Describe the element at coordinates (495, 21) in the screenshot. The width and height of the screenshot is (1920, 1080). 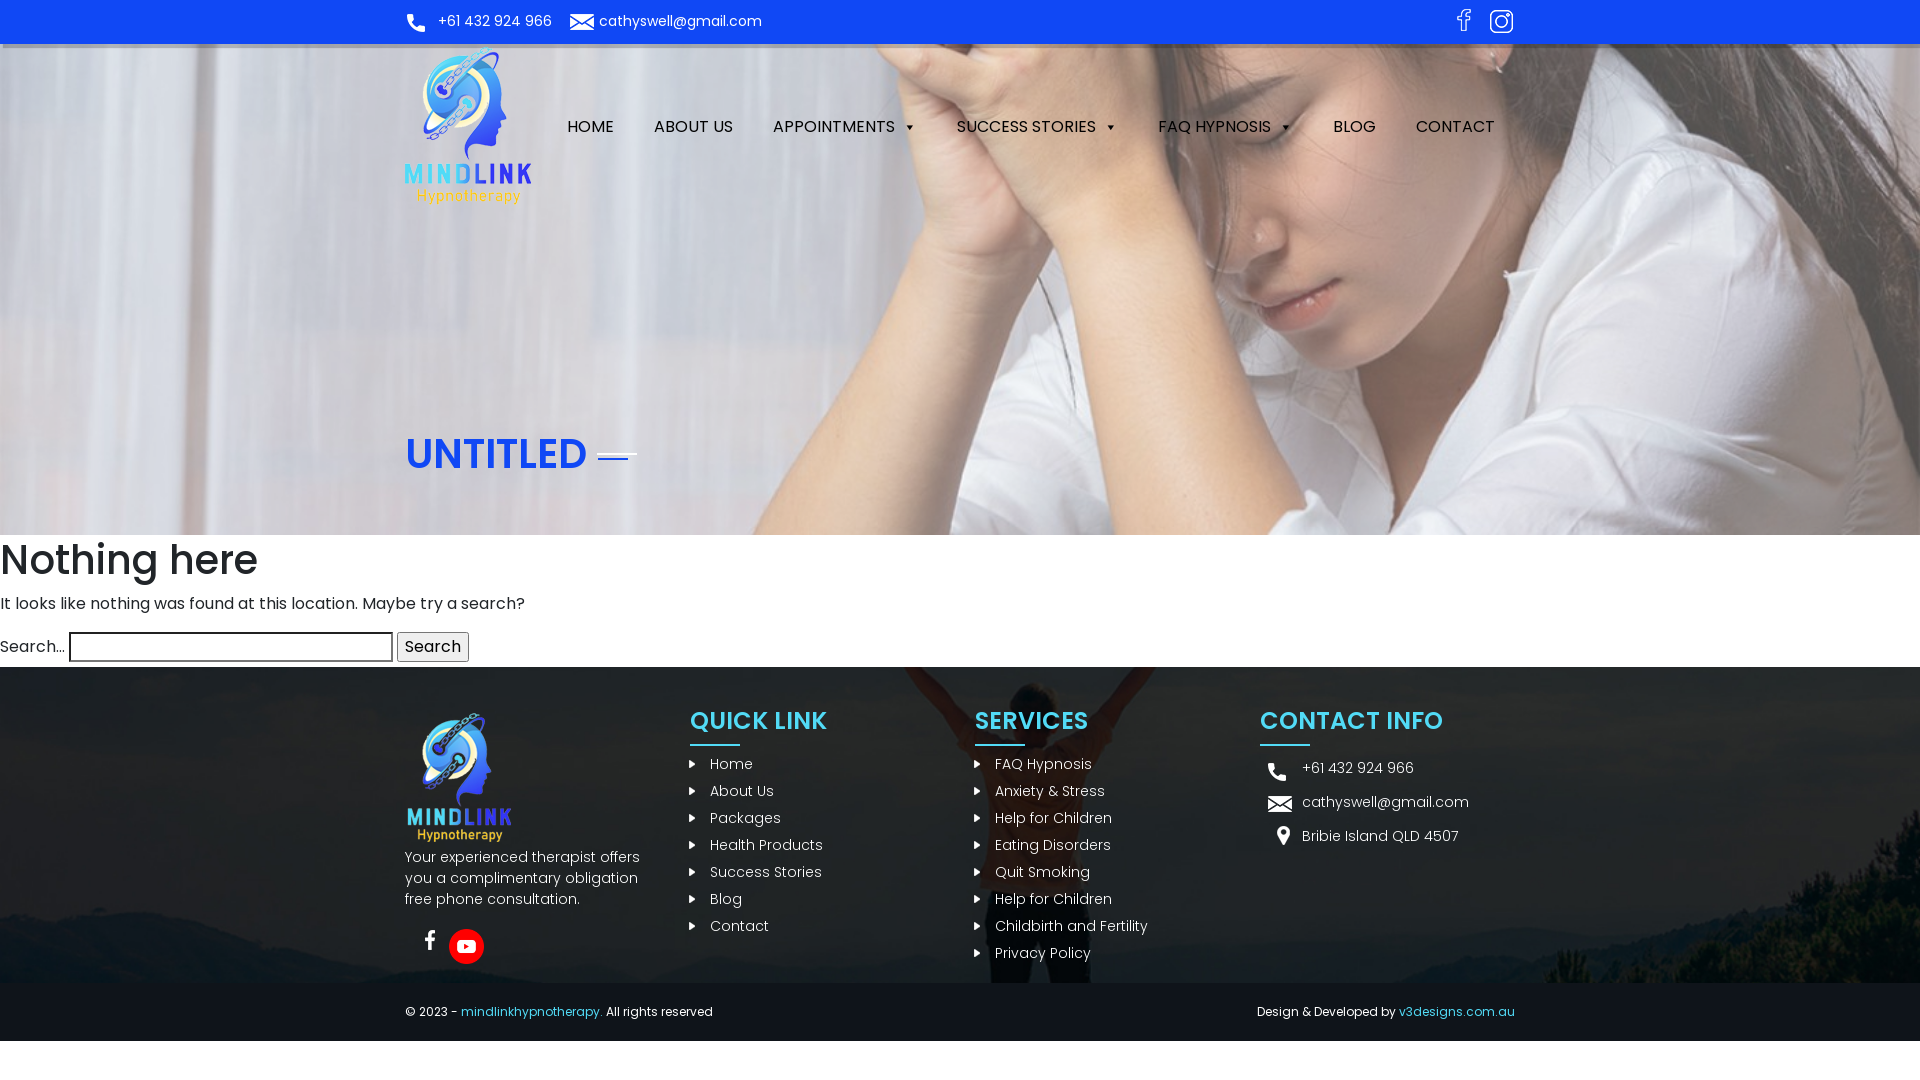
I see `+61 432 924 966` at that location.